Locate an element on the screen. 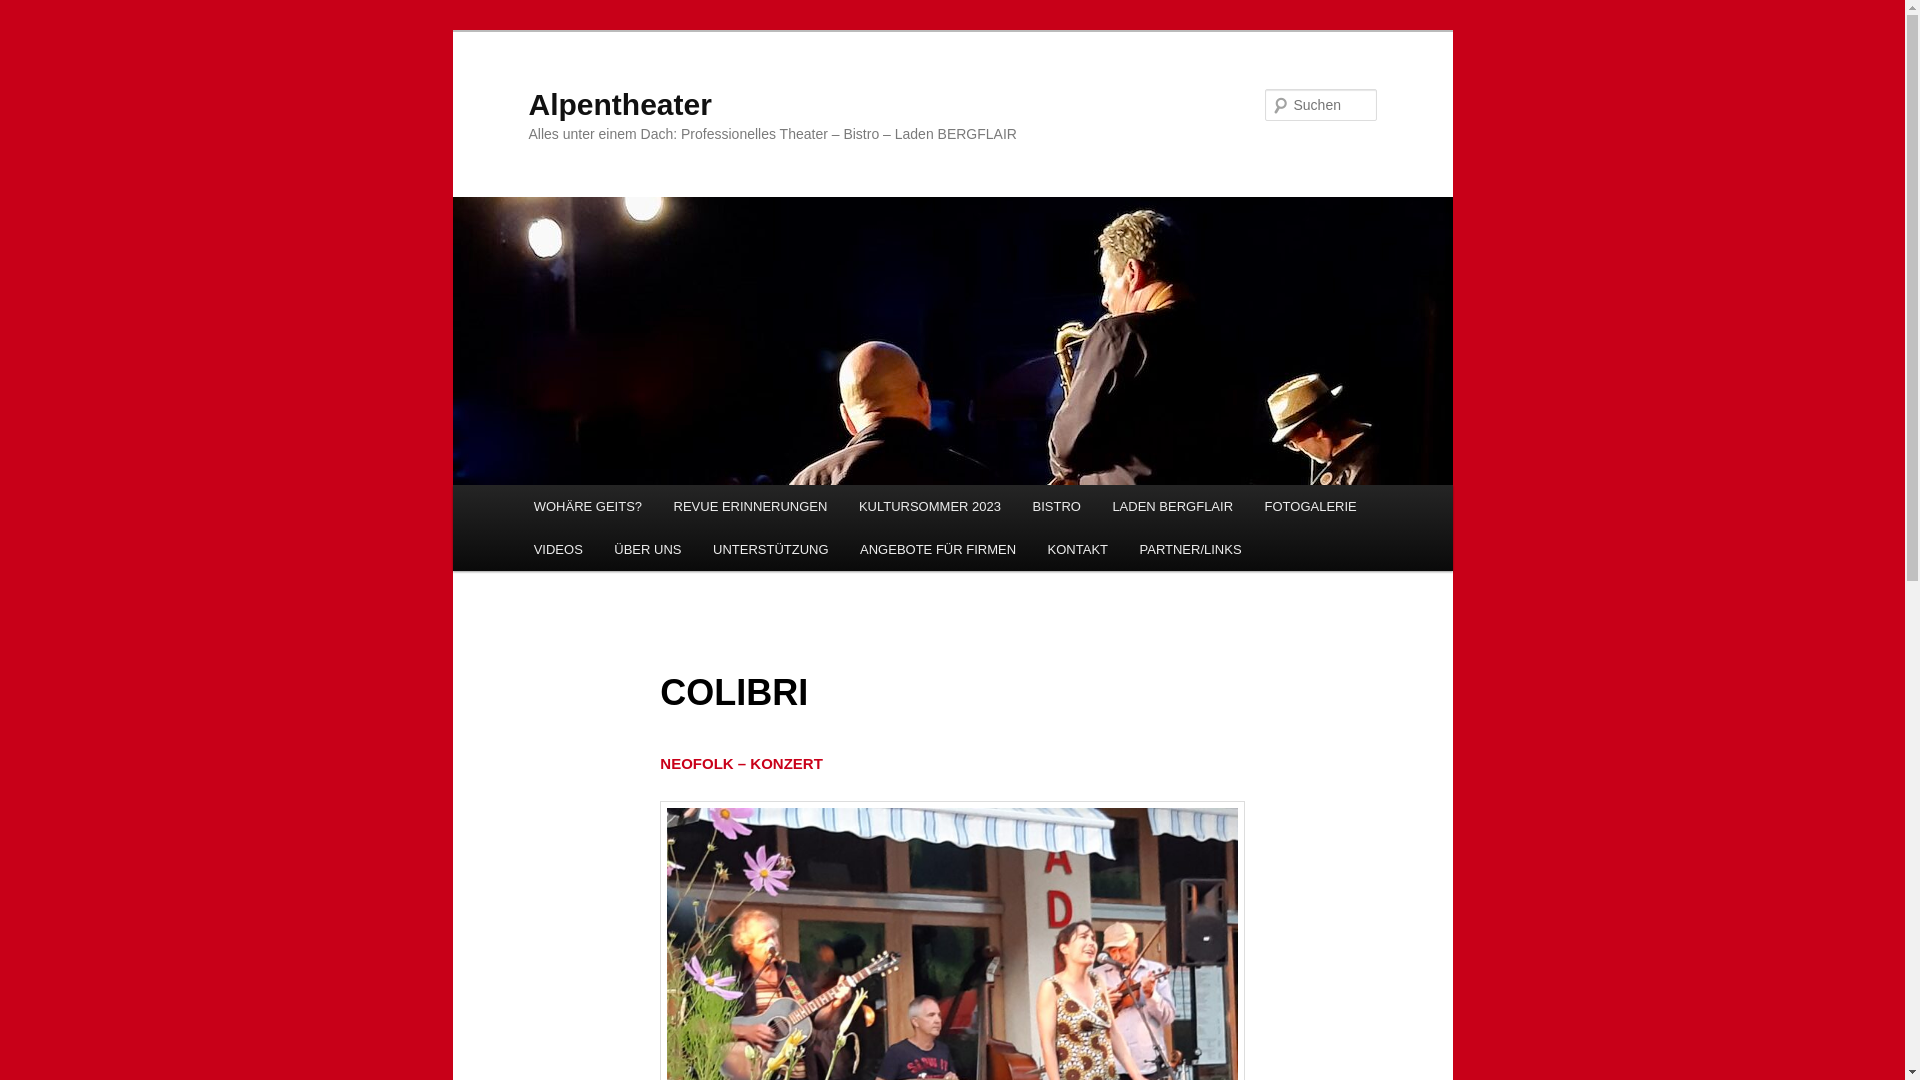  Alpentheater is located at coordinates (620, 104).